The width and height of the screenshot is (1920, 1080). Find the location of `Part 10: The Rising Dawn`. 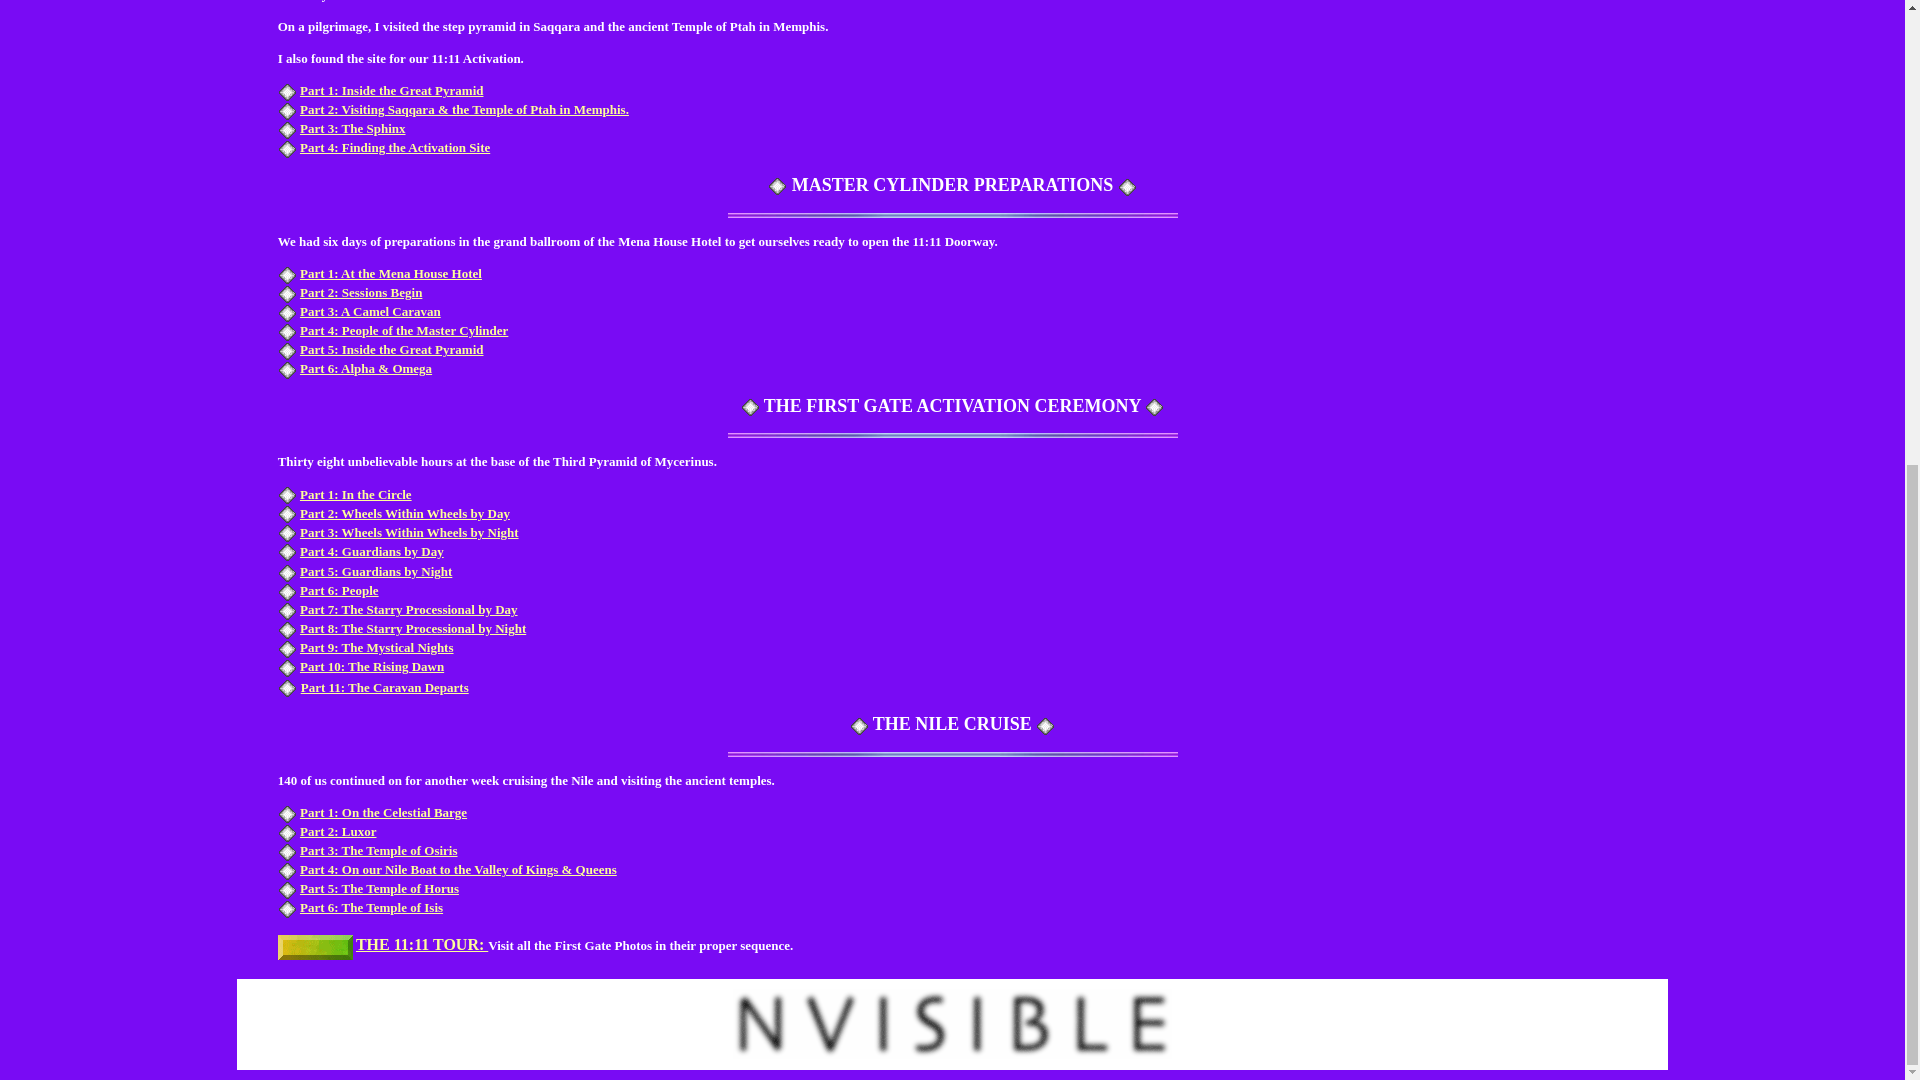

Part 10: The Rising Dawn is located at coordinates (371, 666).